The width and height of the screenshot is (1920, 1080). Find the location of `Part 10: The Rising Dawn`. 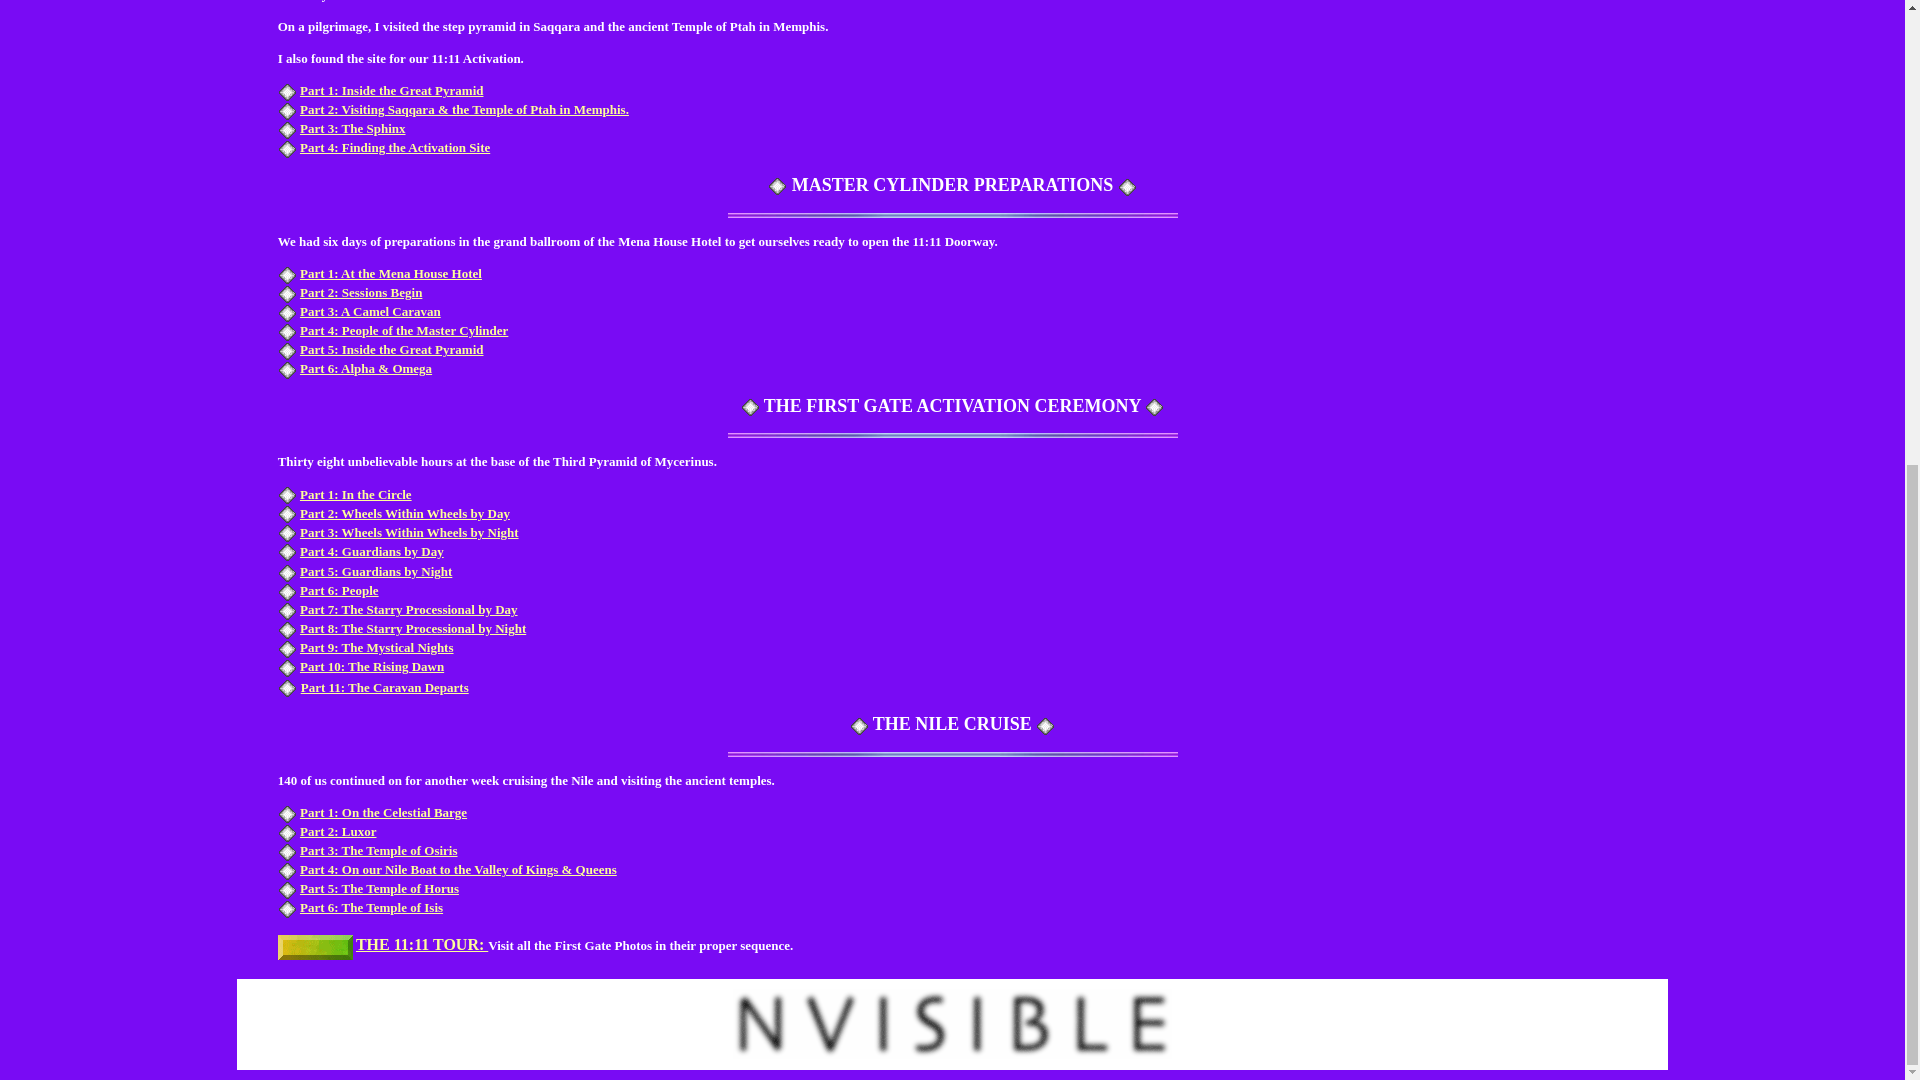

Part 10: The Rising Dawn is located at coordinates (371, 666).